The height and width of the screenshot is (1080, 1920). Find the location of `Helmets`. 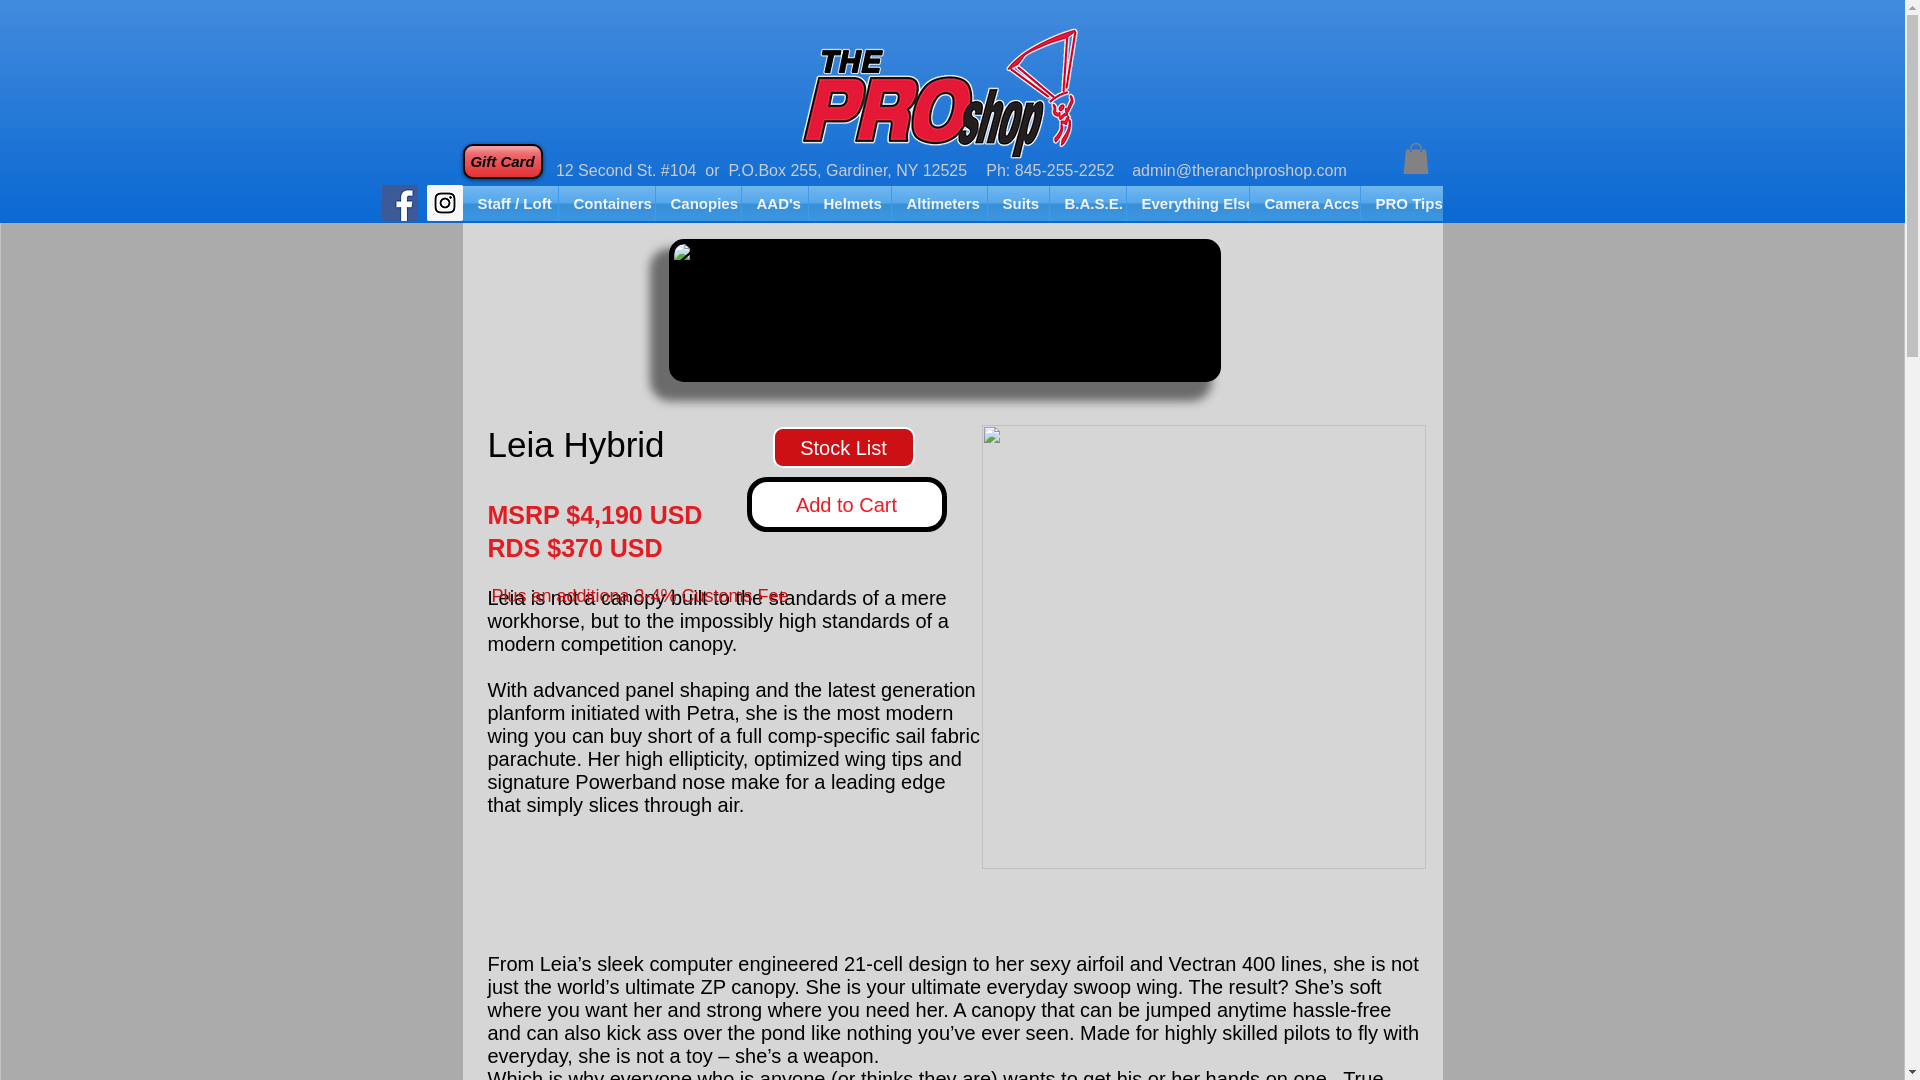

Helmets is located at coordinates (849, 203).